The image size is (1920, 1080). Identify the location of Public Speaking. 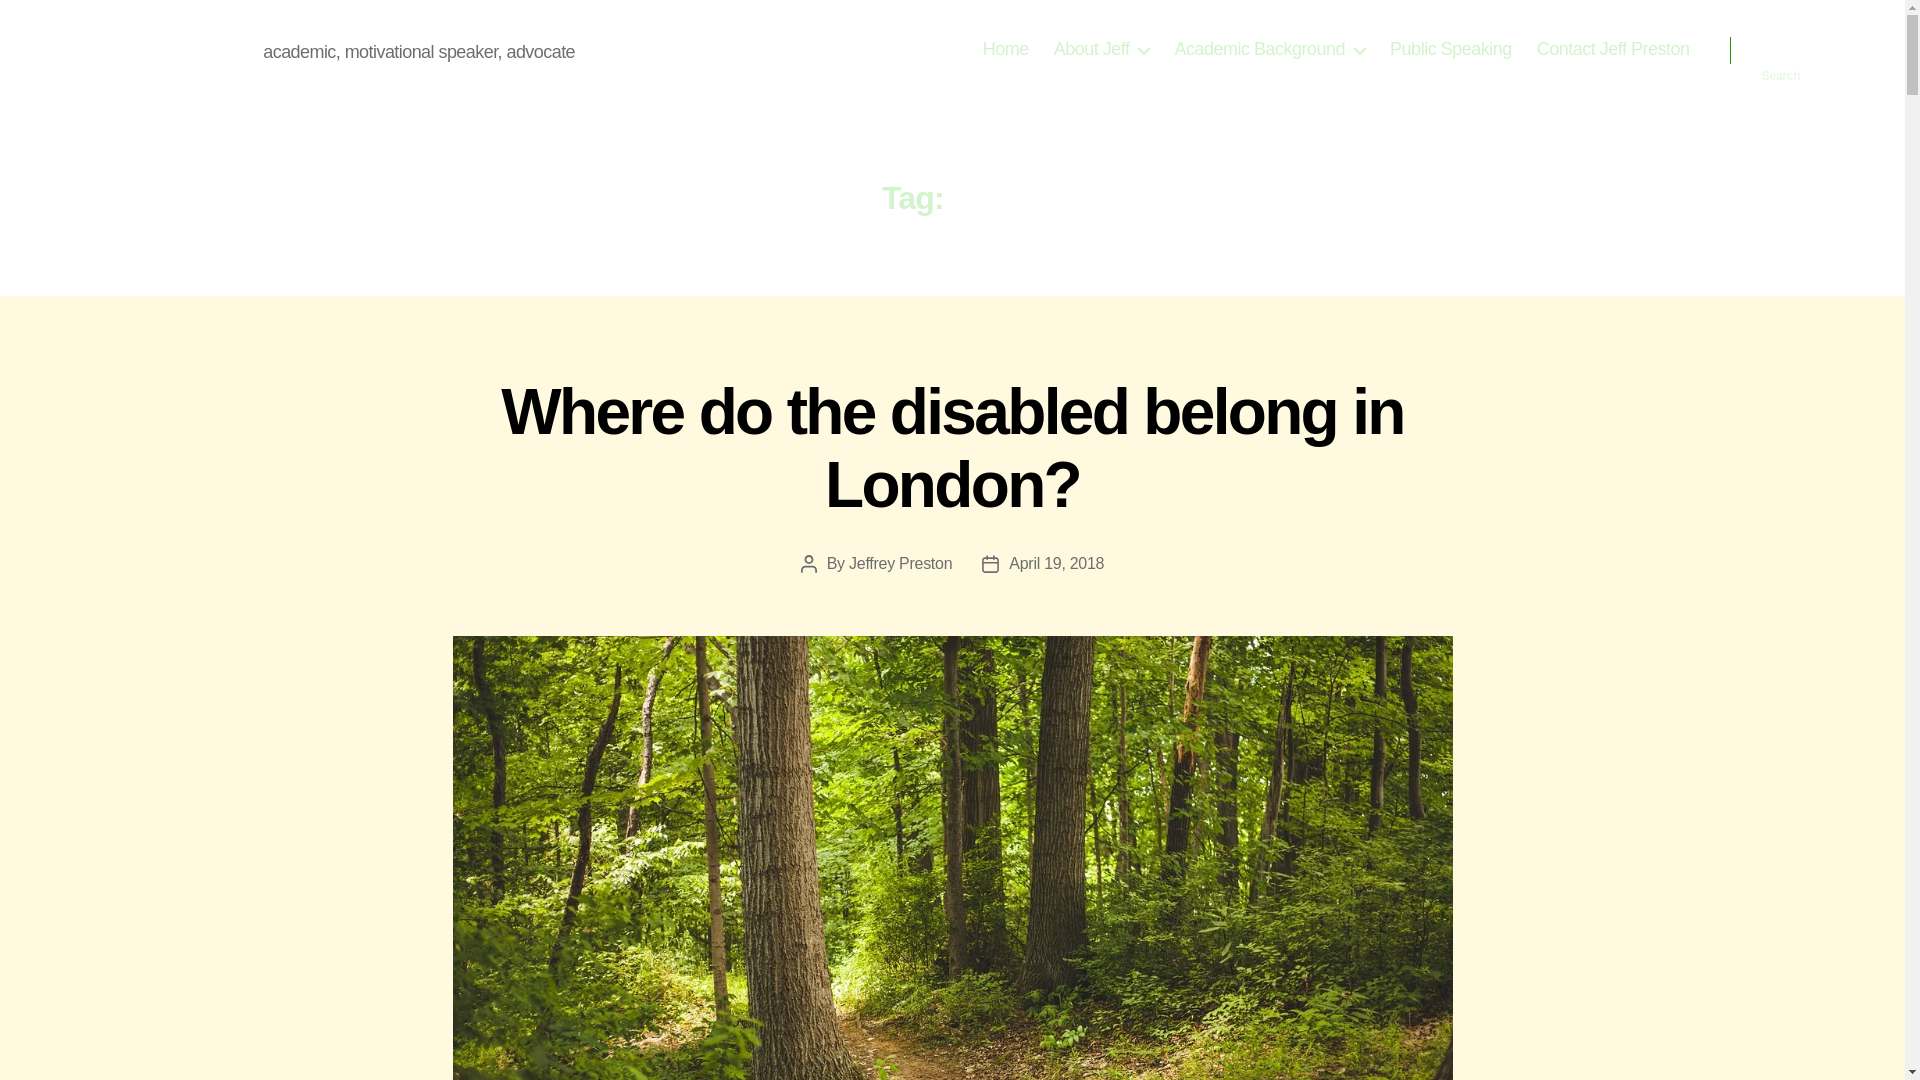
(1451, 49).